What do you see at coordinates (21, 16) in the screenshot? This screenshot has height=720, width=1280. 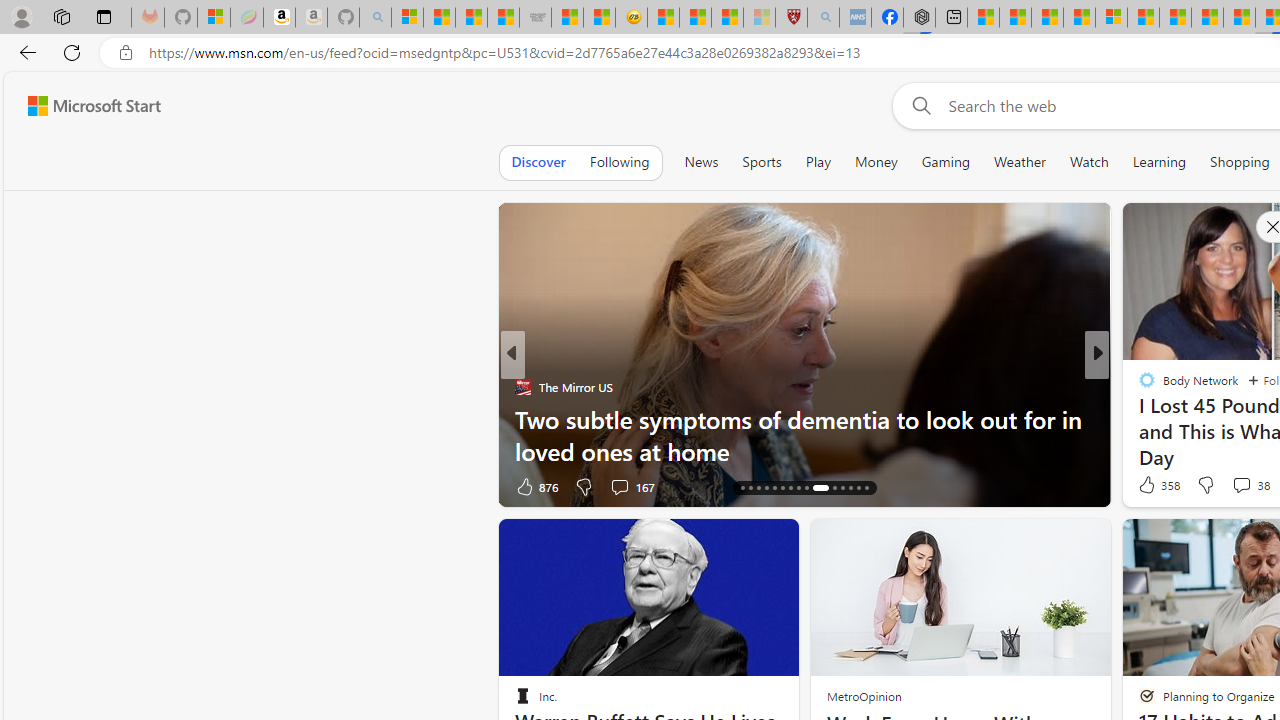 I see `Personal Profile` at bounding box center [21, 16].